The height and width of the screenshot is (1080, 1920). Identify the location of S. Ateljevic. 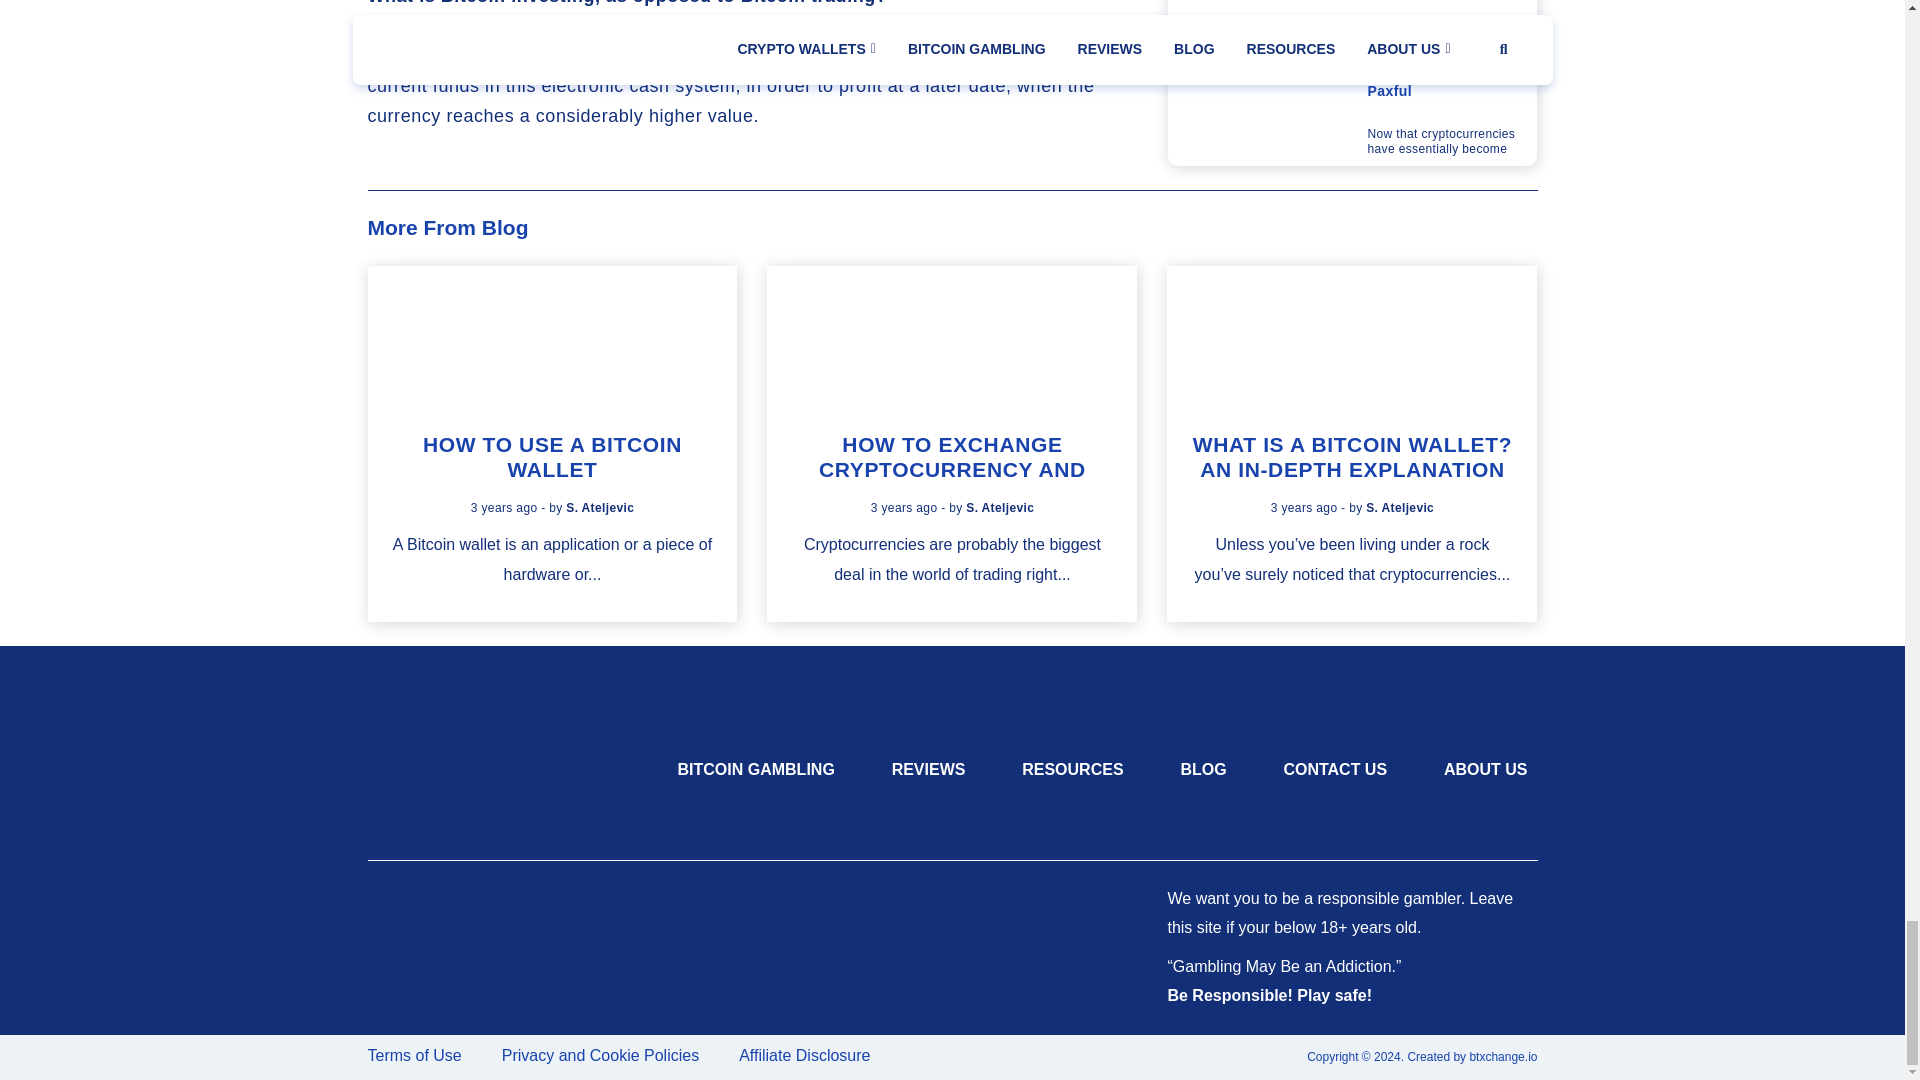
(1000, 508).